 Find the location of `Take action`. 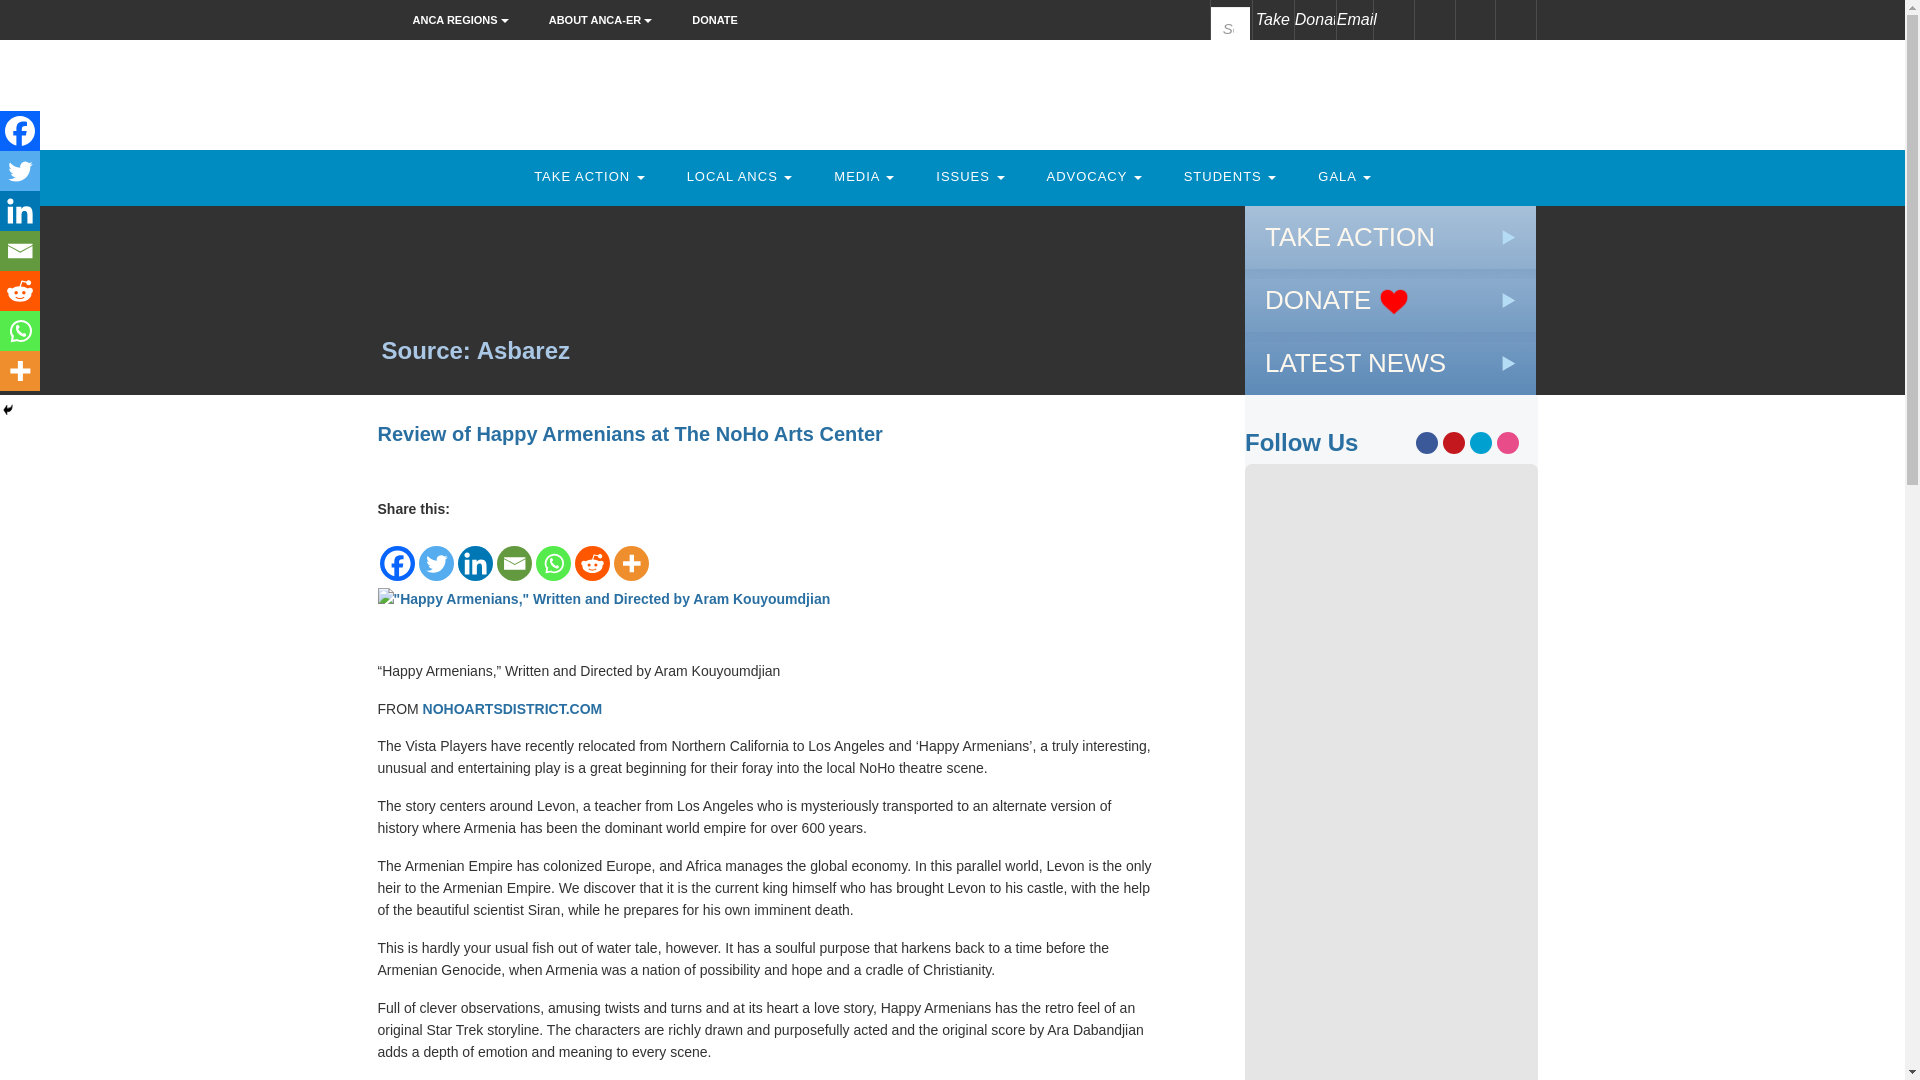

Take action is located at coordinates (1272, 20).